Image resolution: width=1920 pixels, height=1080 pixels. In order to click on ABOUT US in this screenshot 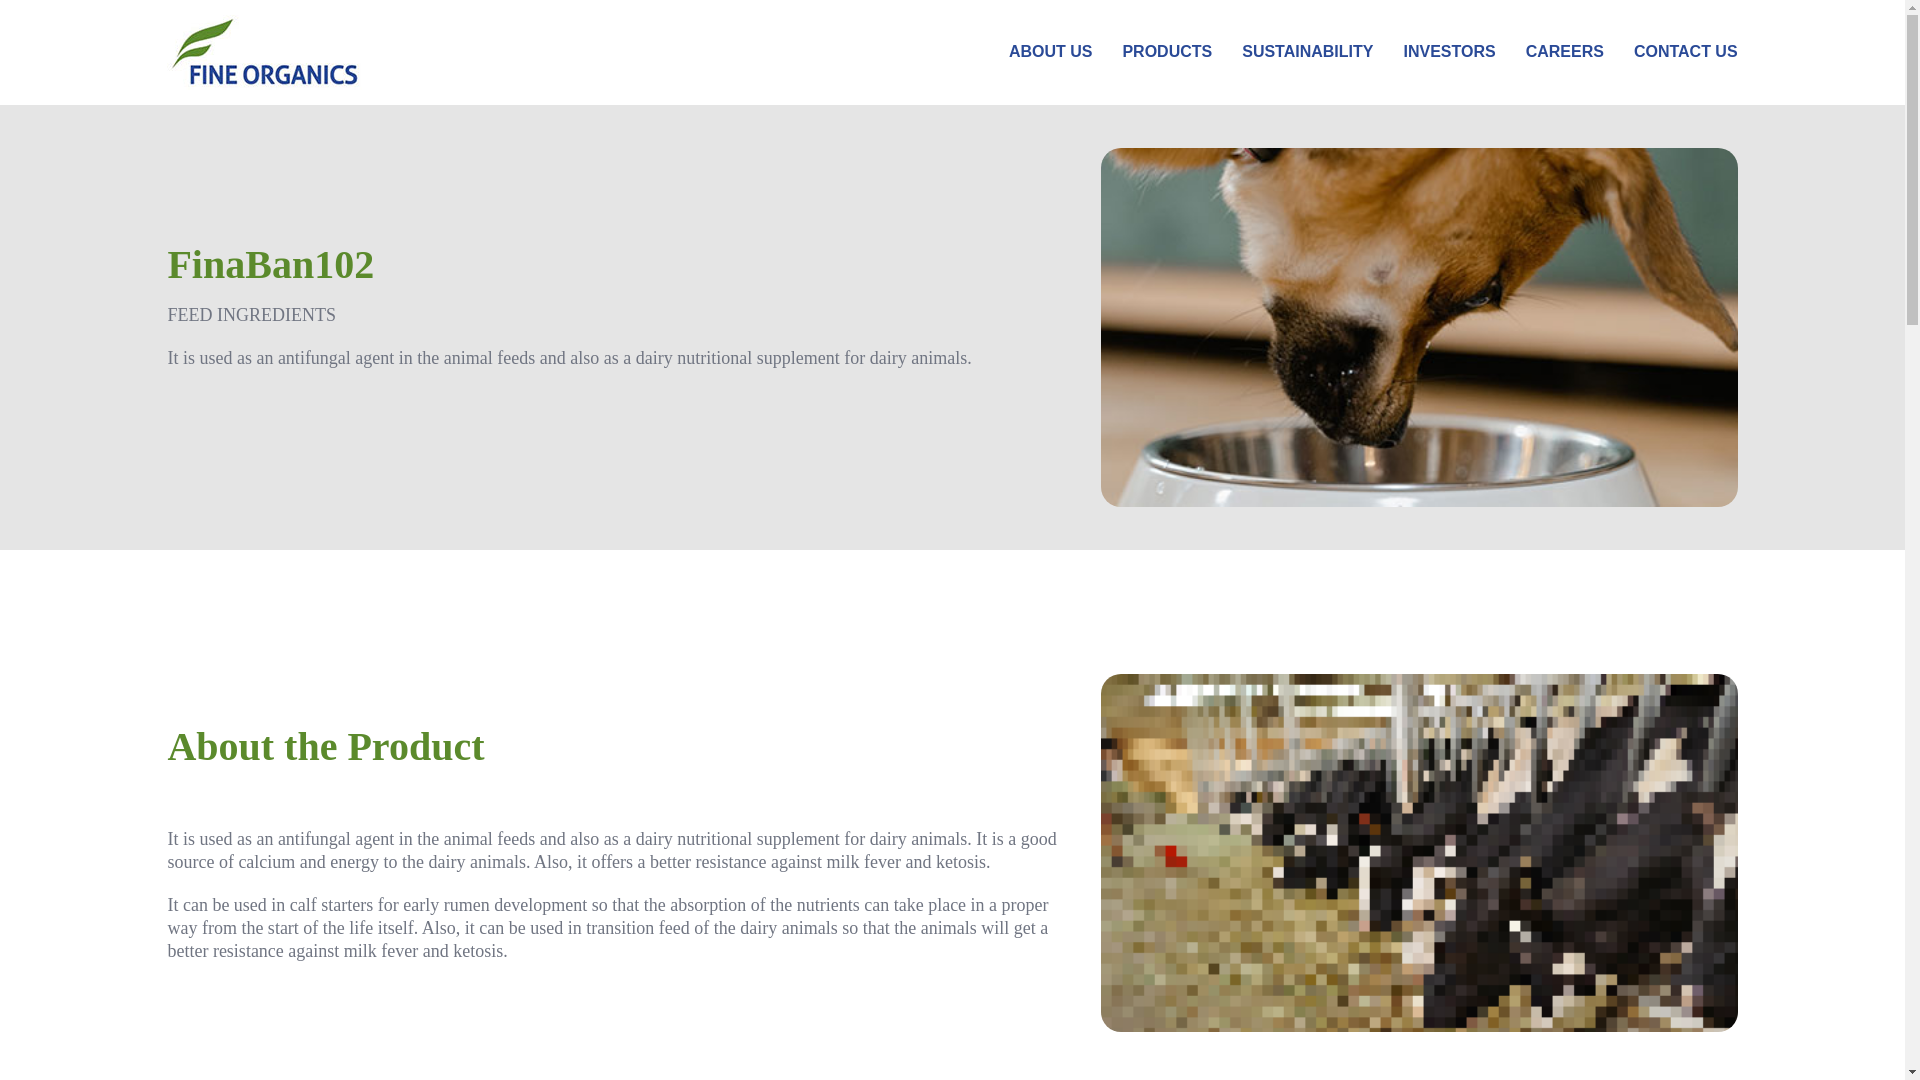, I will do `click(1050, 52)`.